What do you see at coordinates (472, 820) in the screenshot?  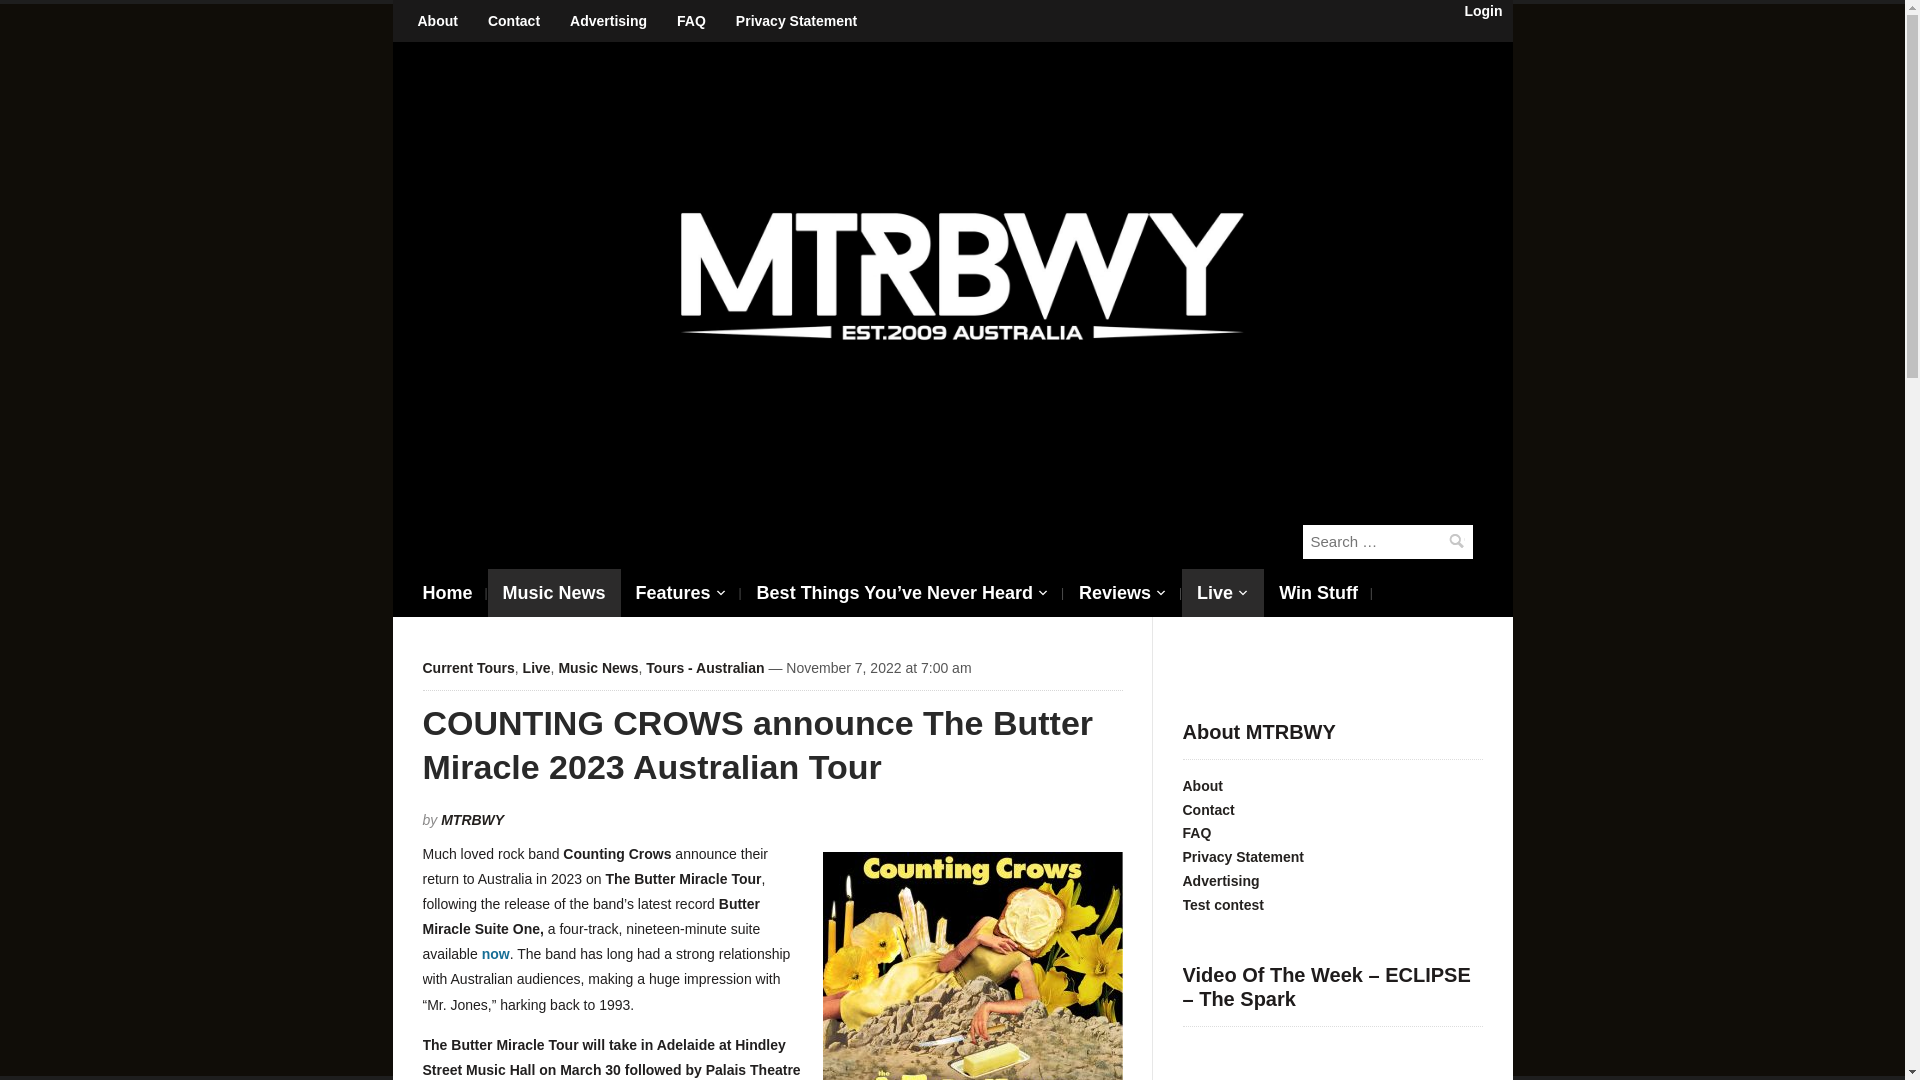 I see `Posts by MTRBWY` at bounding box center [472, 820].